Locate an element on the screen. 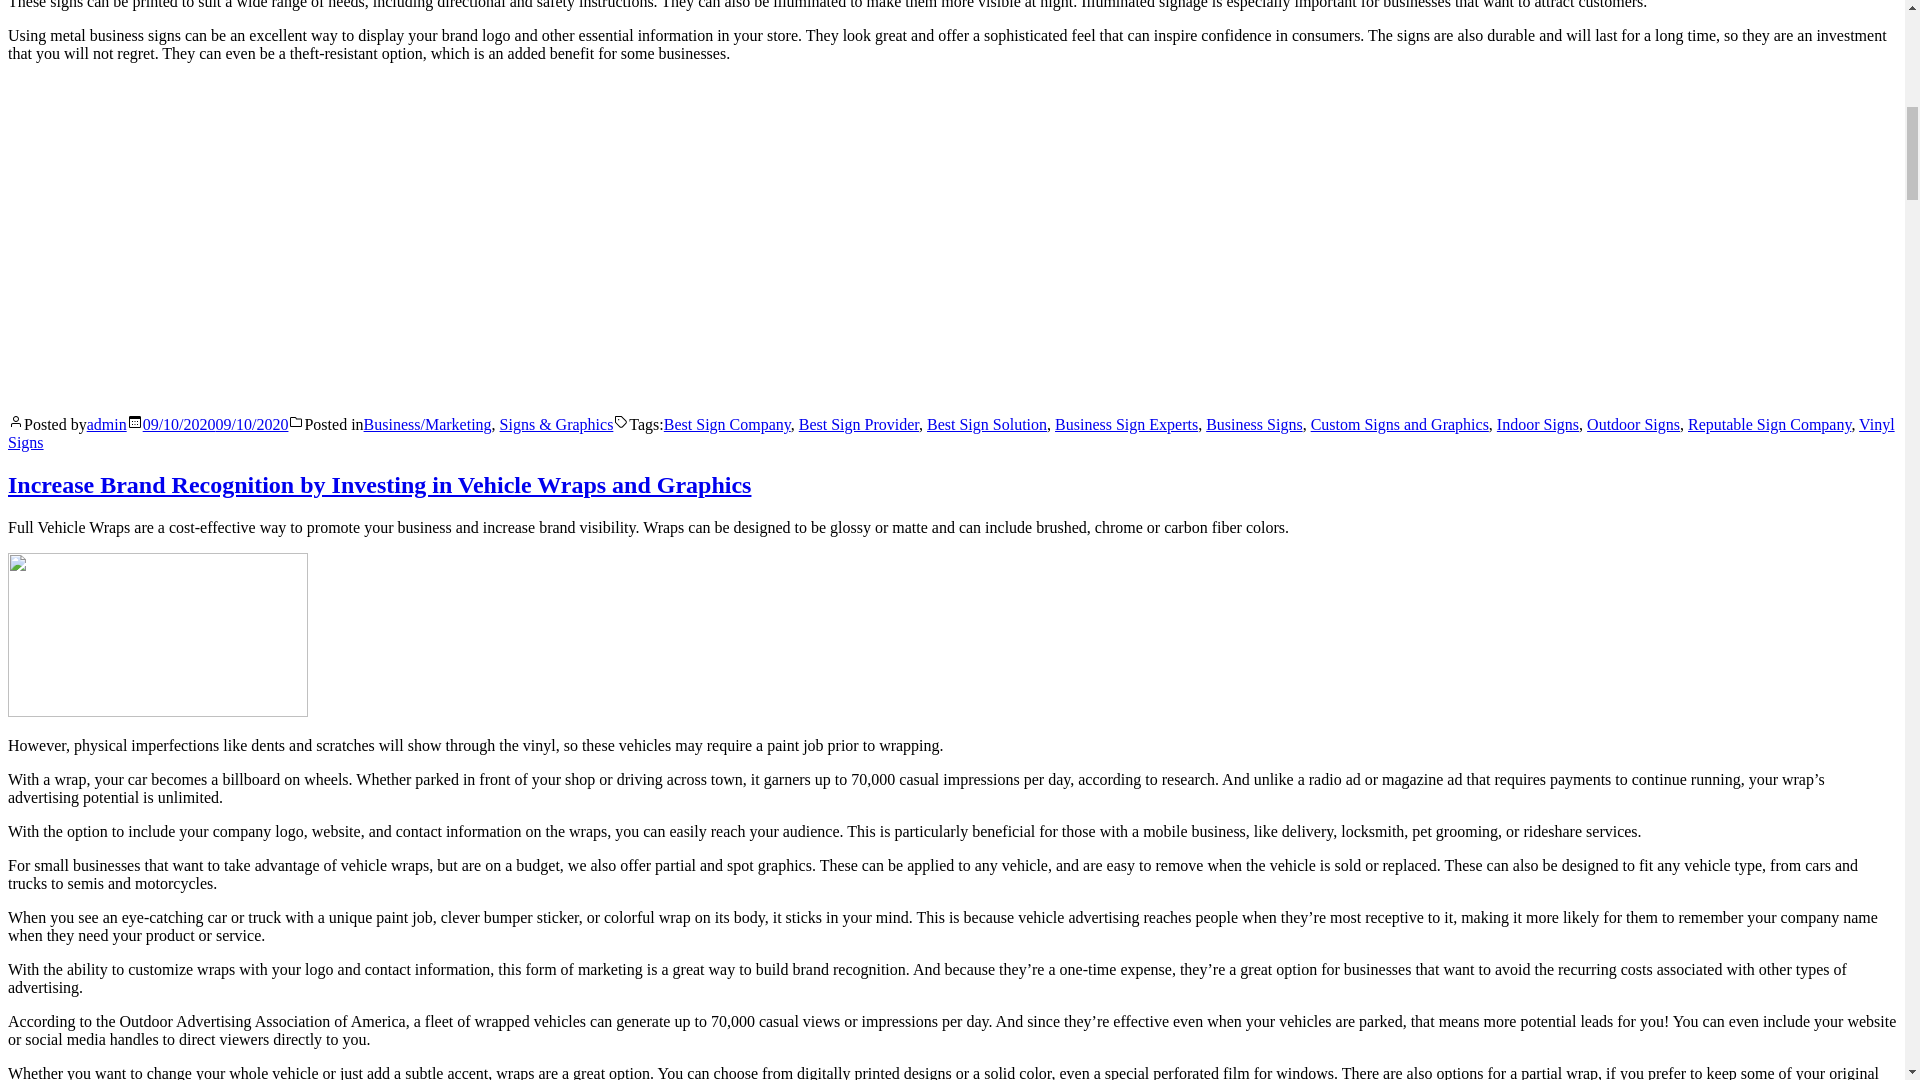 The width and height of the screenshot is (1920, 1080). Outdoor Signs is located at coordinates (1634, 424).